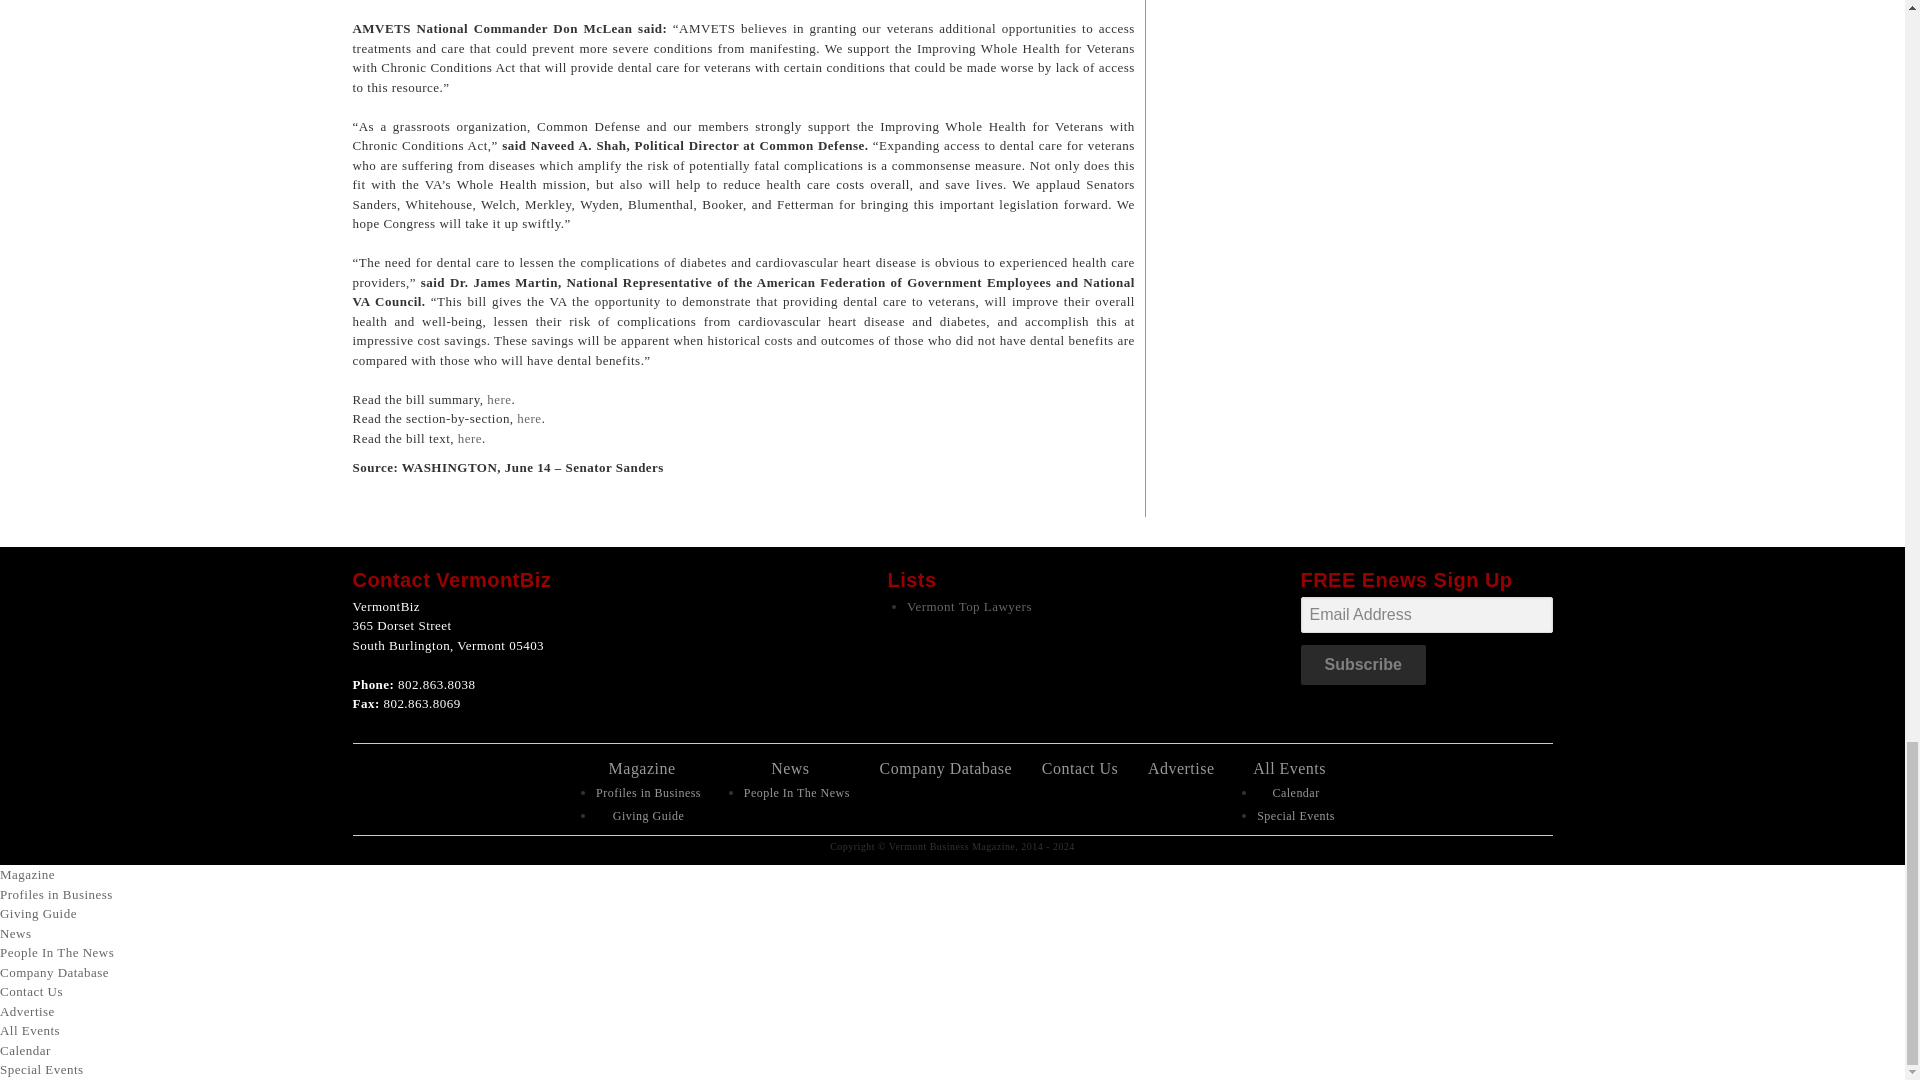 This screenshot has height=1080, width=1920. I want to click on News, so click(790, 768).